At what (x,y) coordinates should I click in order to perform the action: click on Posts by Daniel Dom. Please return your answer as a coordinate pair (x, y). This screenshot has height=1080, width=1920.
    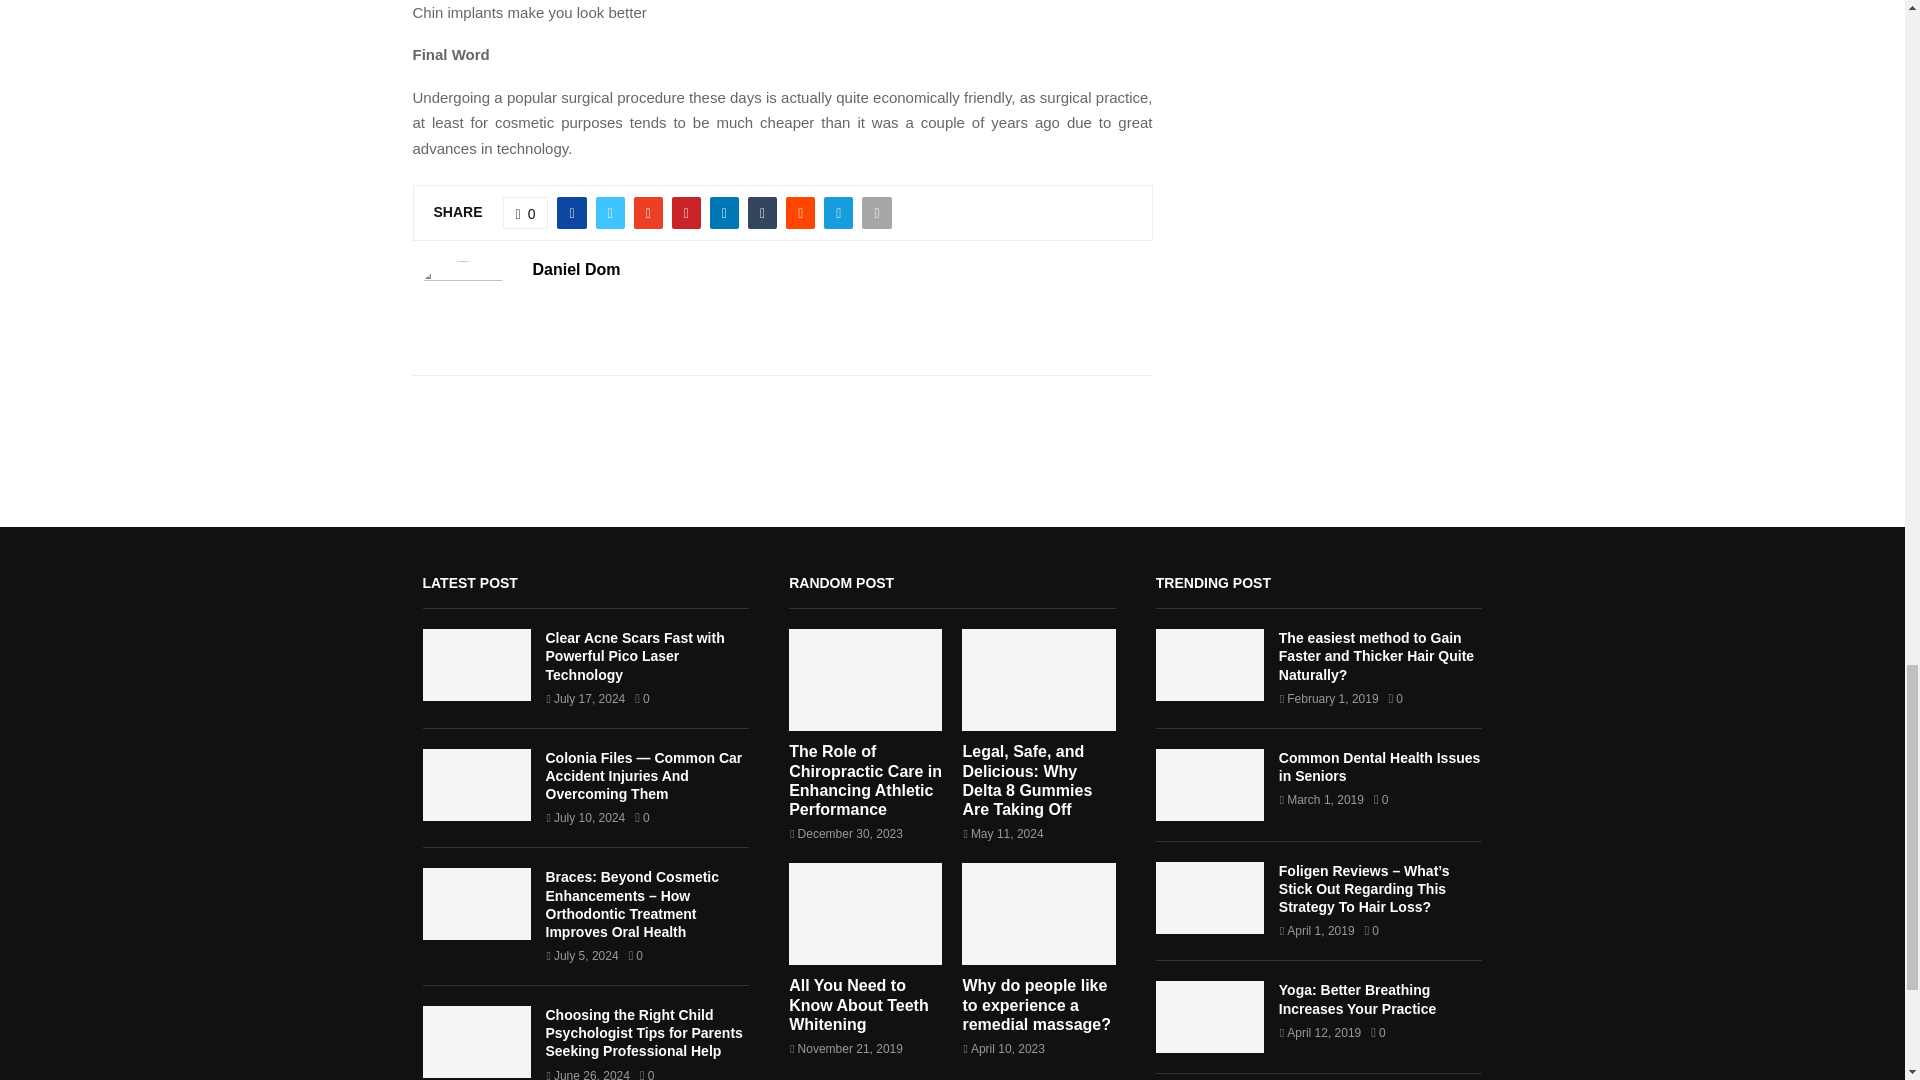
    Looking at the image, I should click on (576, 270).